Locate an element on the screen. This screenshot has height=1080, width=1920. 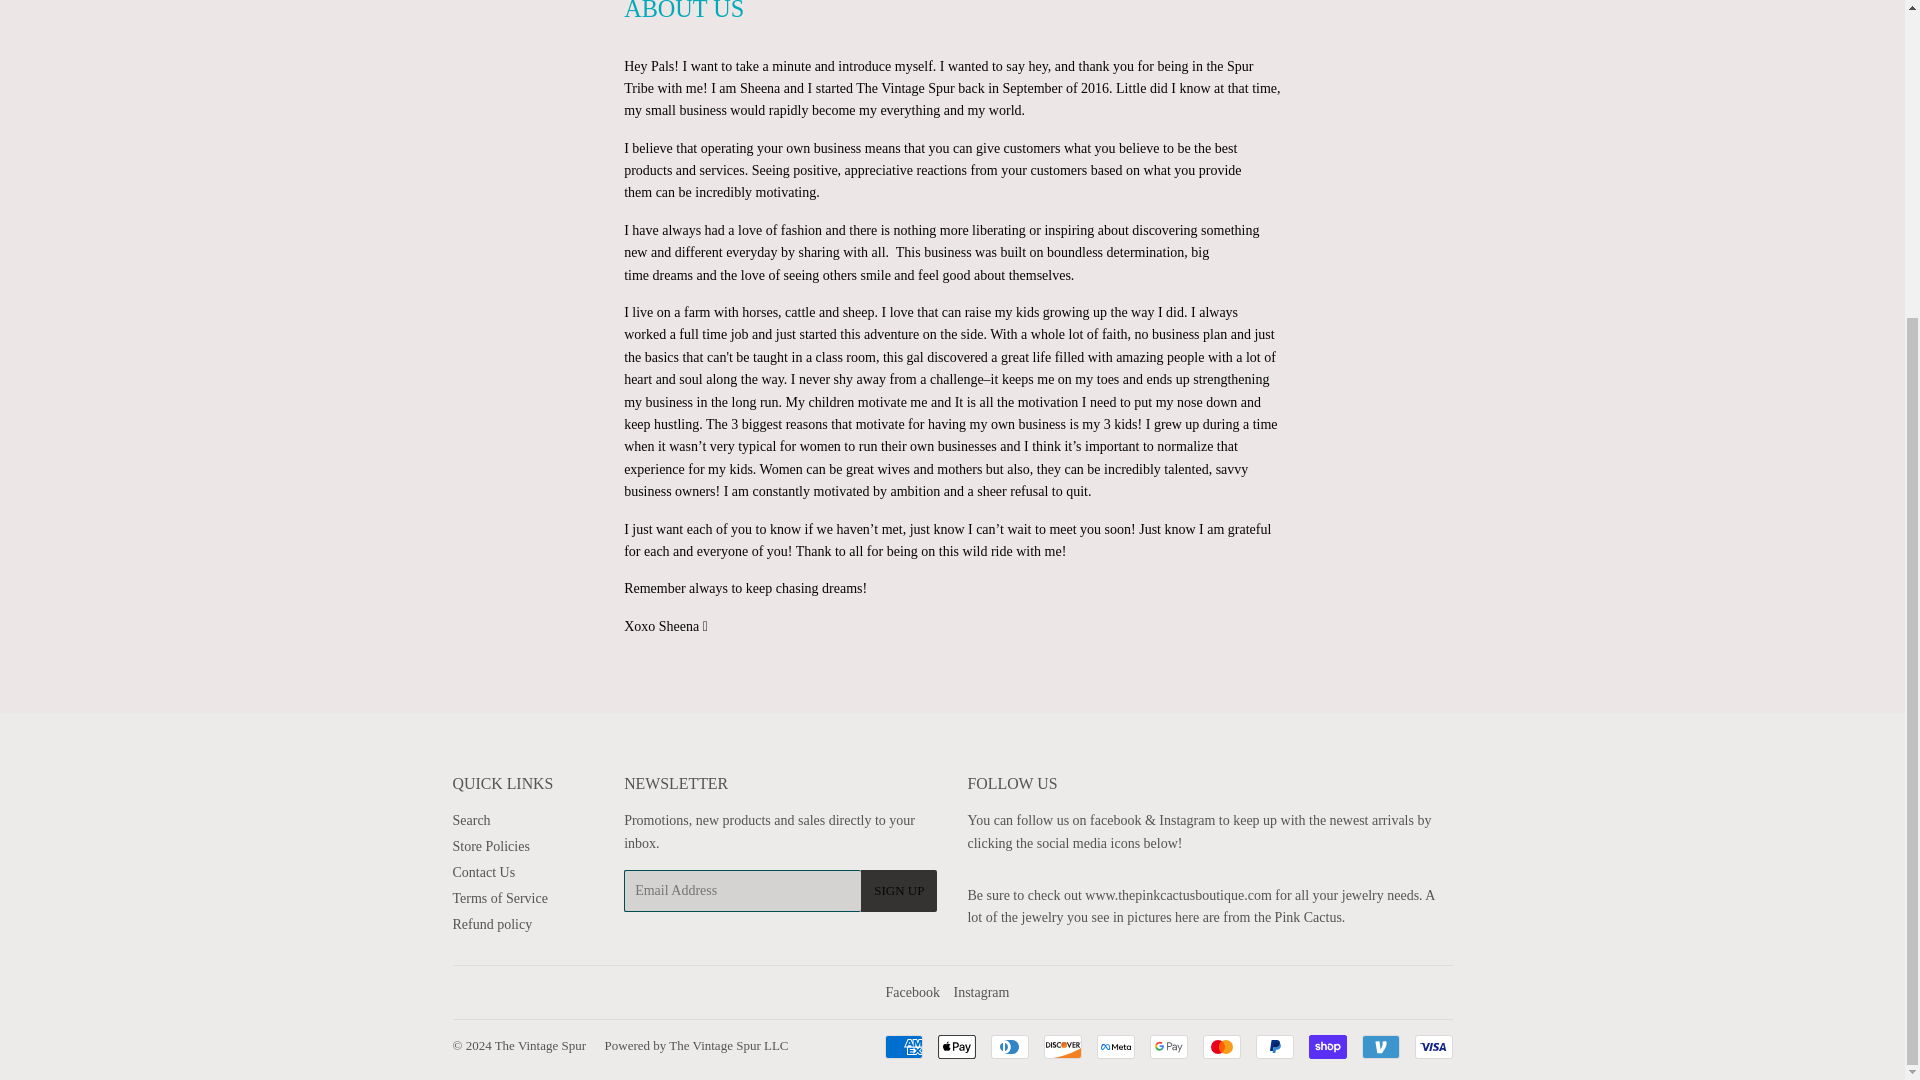
The Vintage Spur  on Instagram is located at coordinates (980, 992).